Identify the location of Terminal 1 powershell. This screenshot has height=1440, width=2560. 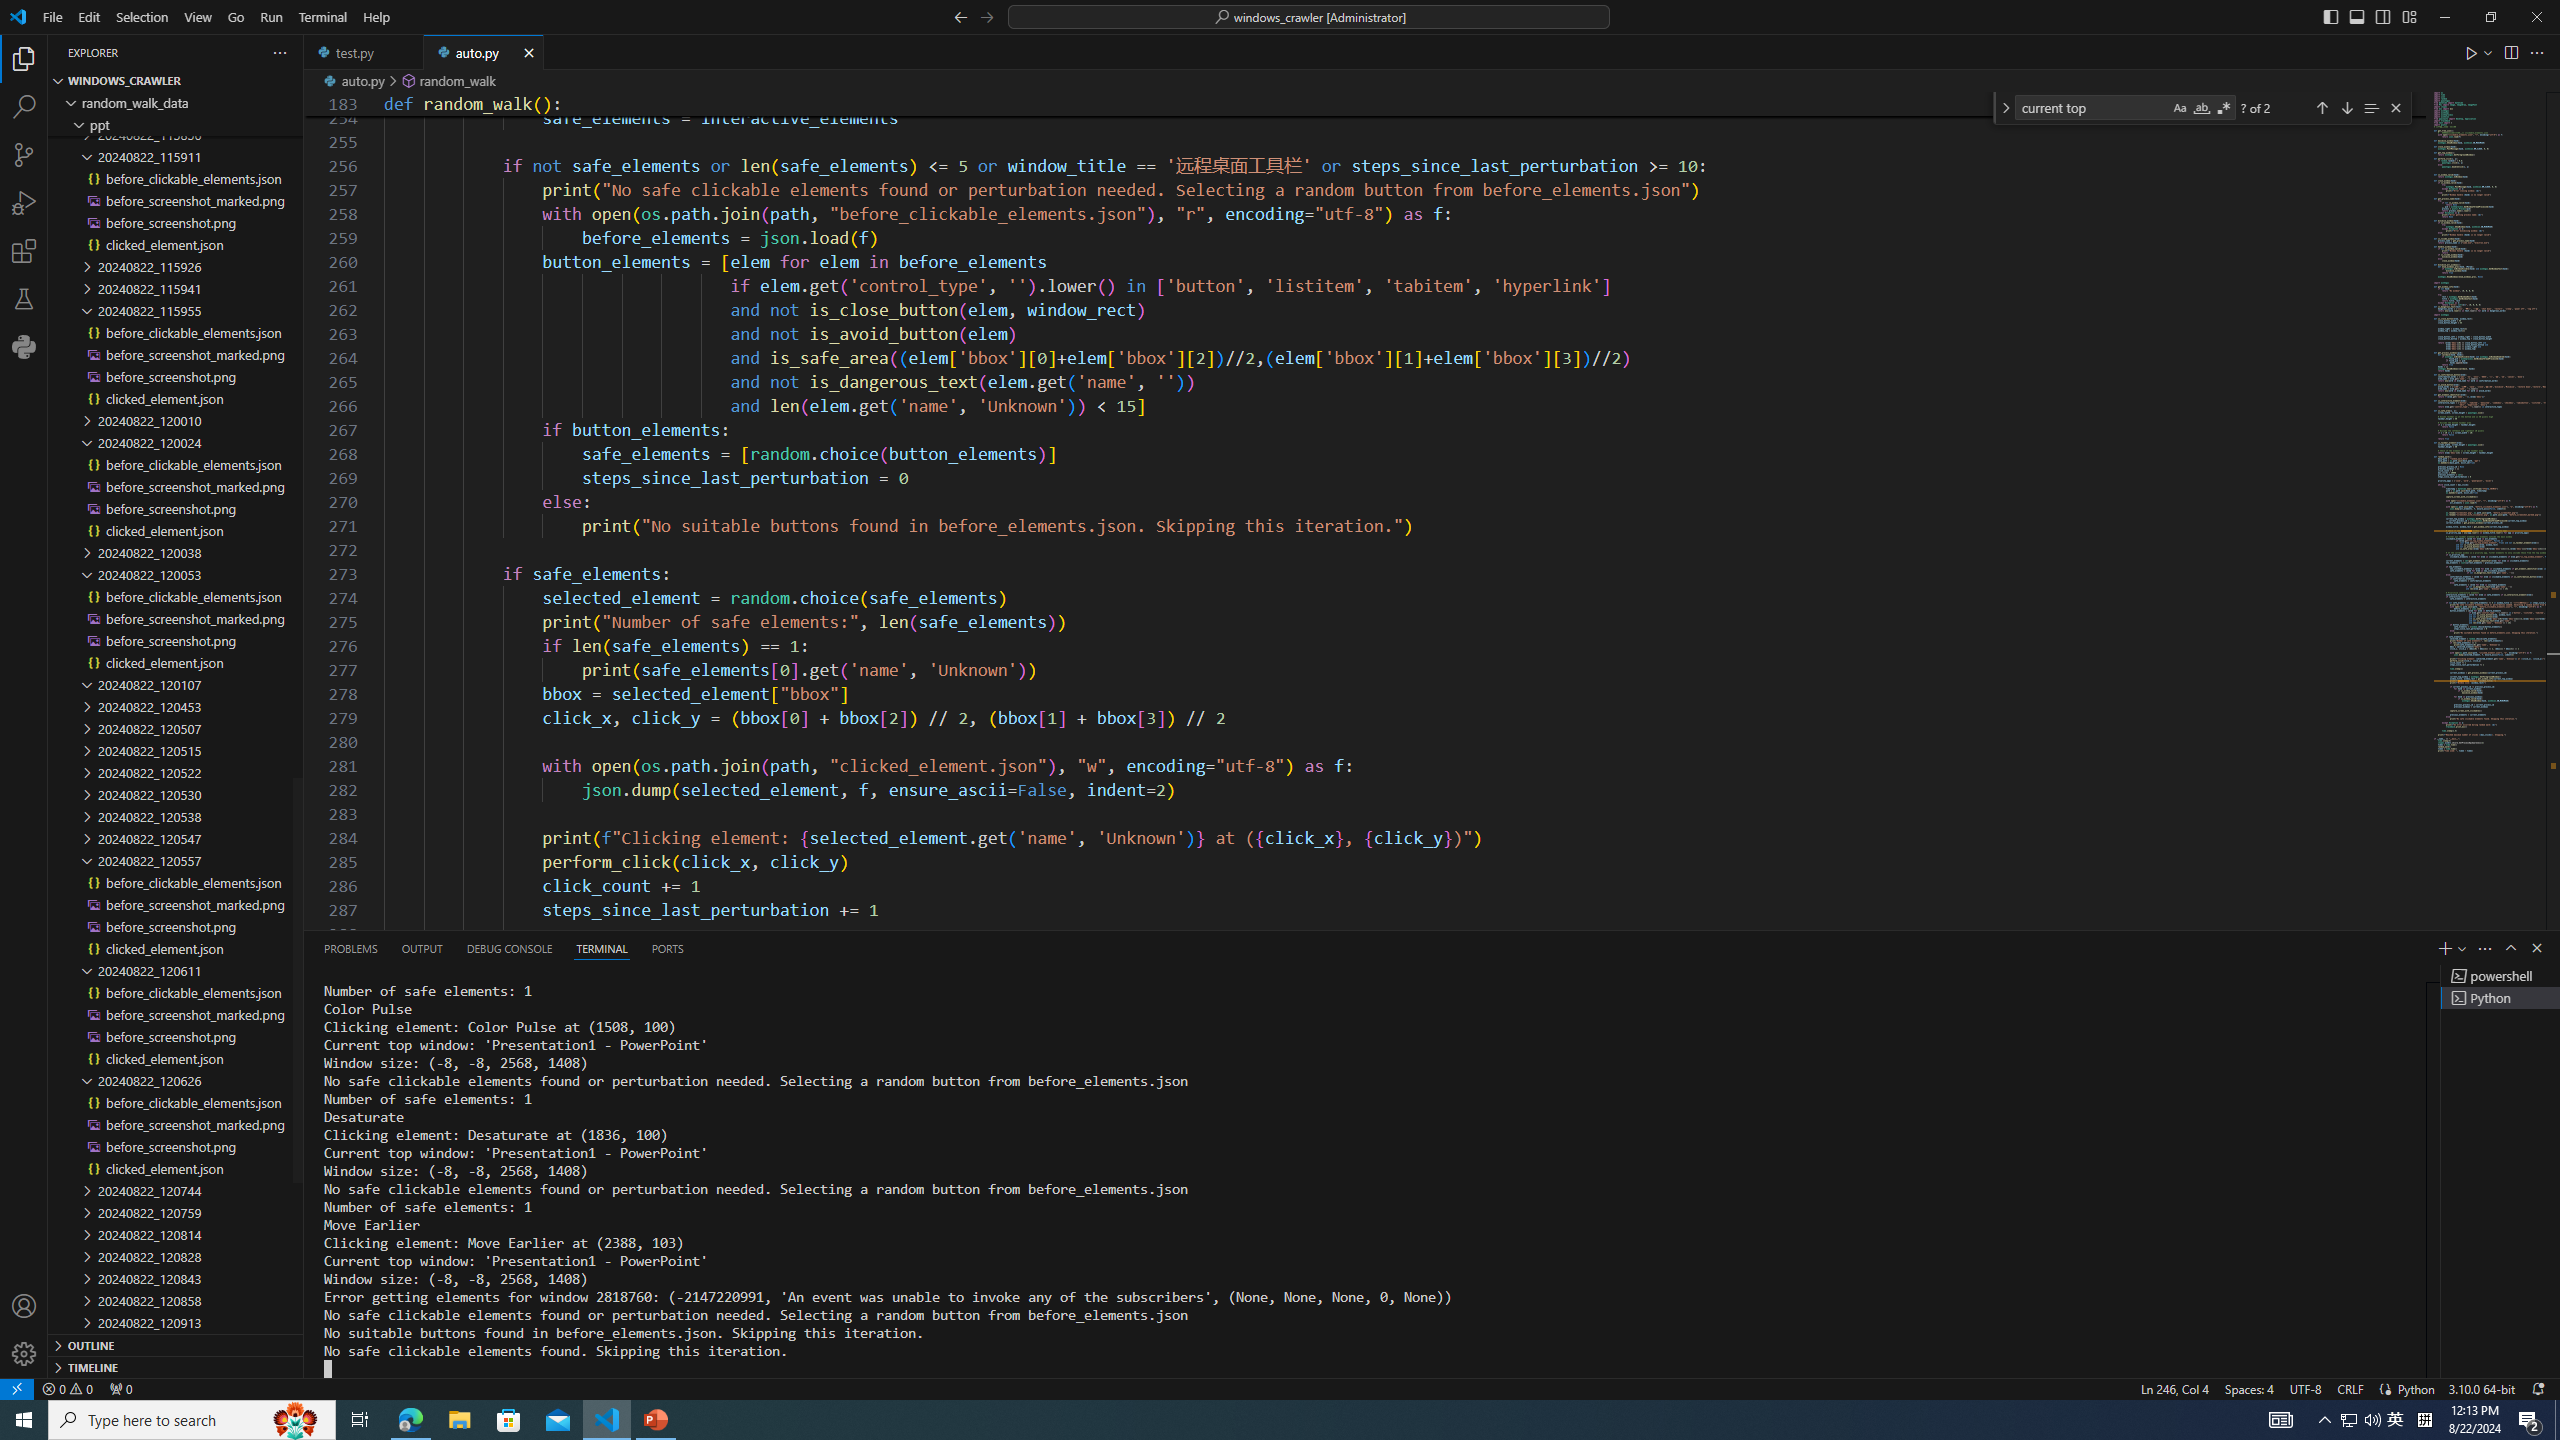
(2501, 975).